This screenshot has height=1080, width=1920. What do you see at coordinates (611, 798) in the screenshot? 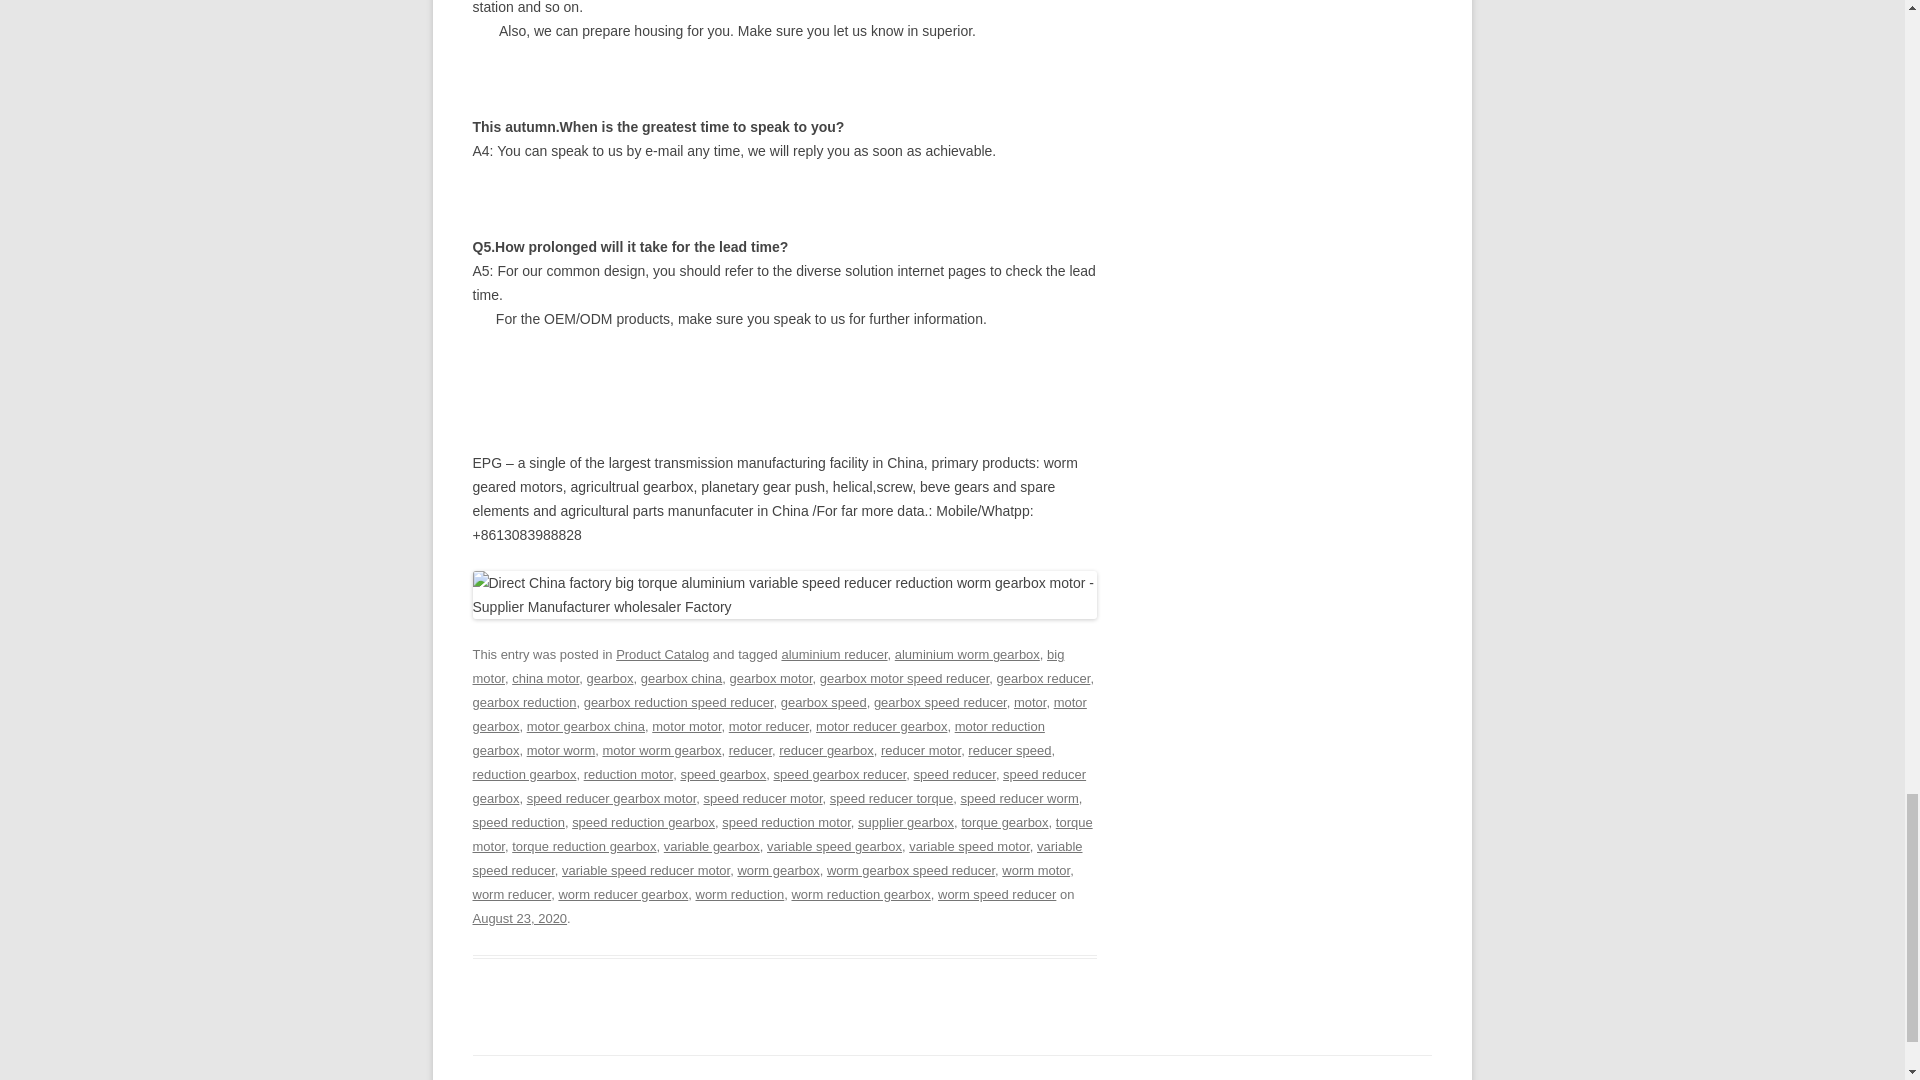
I see `speed reducer gearbox motor` at bounding box center [611, 798].